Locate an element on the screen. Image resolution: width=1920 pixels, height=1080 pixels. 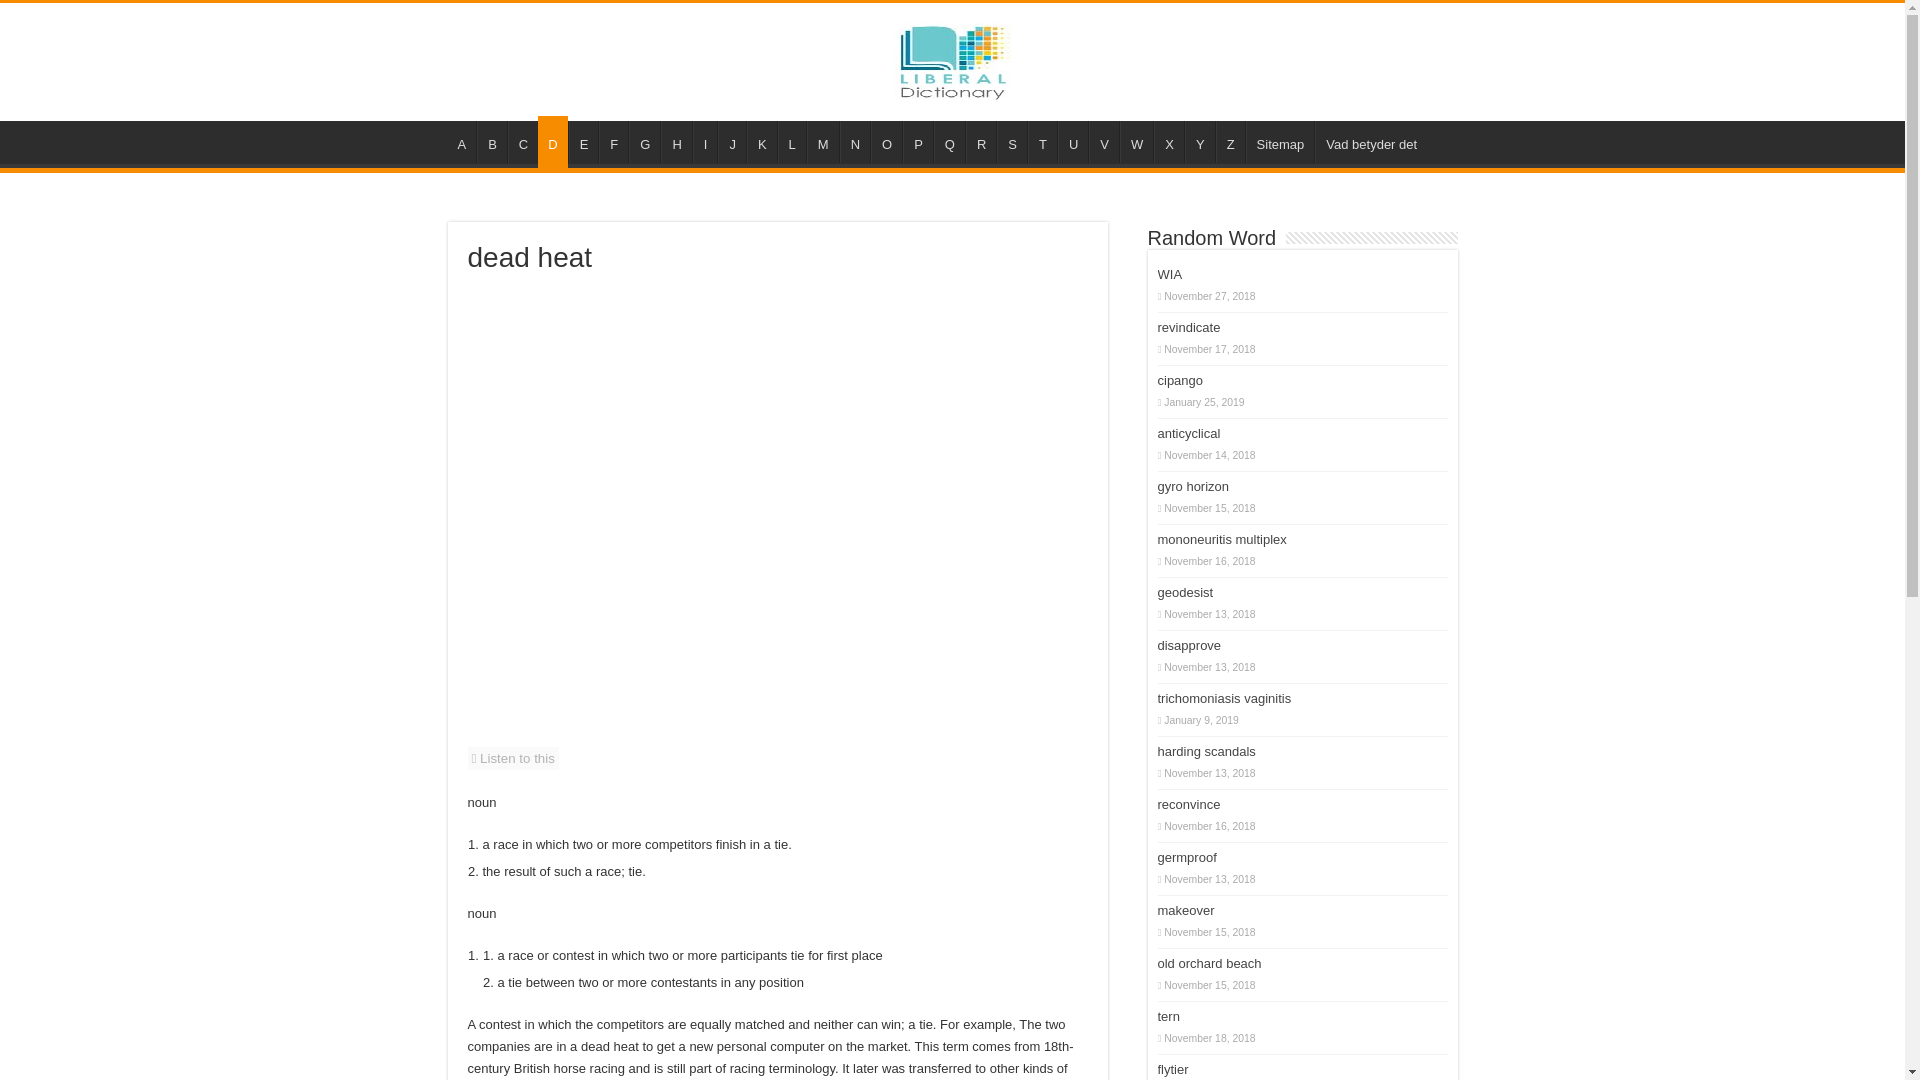
Liberal Dictionary is located at coordinates (952, 58).